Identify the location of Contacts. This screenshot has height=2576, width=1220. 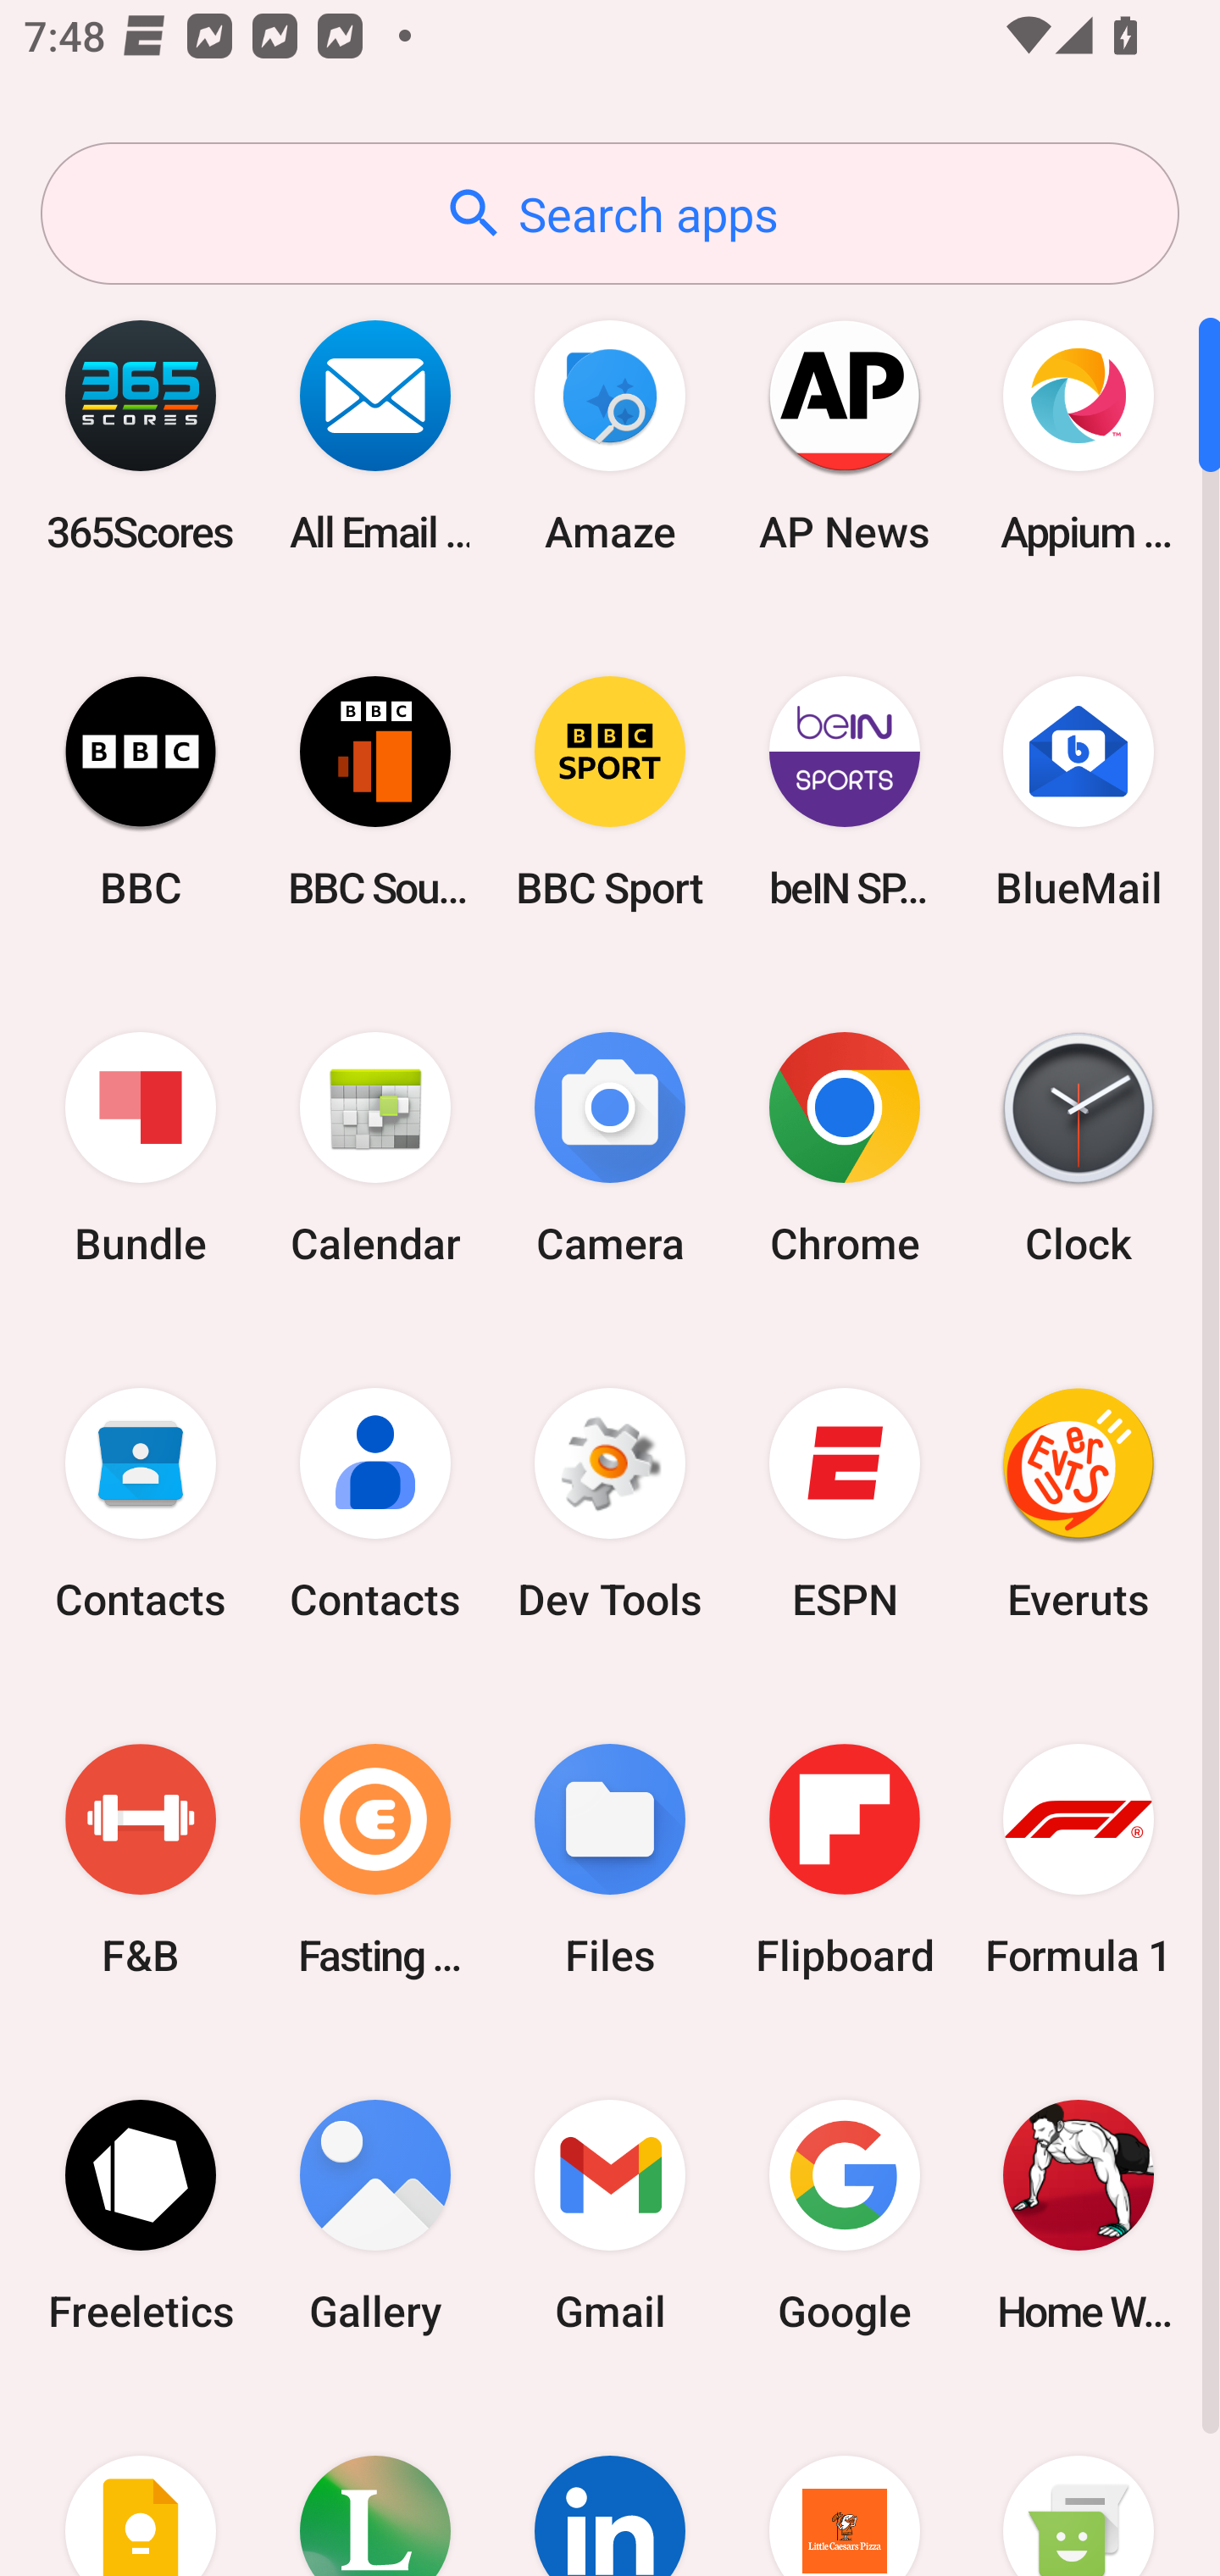
(141, 1504).